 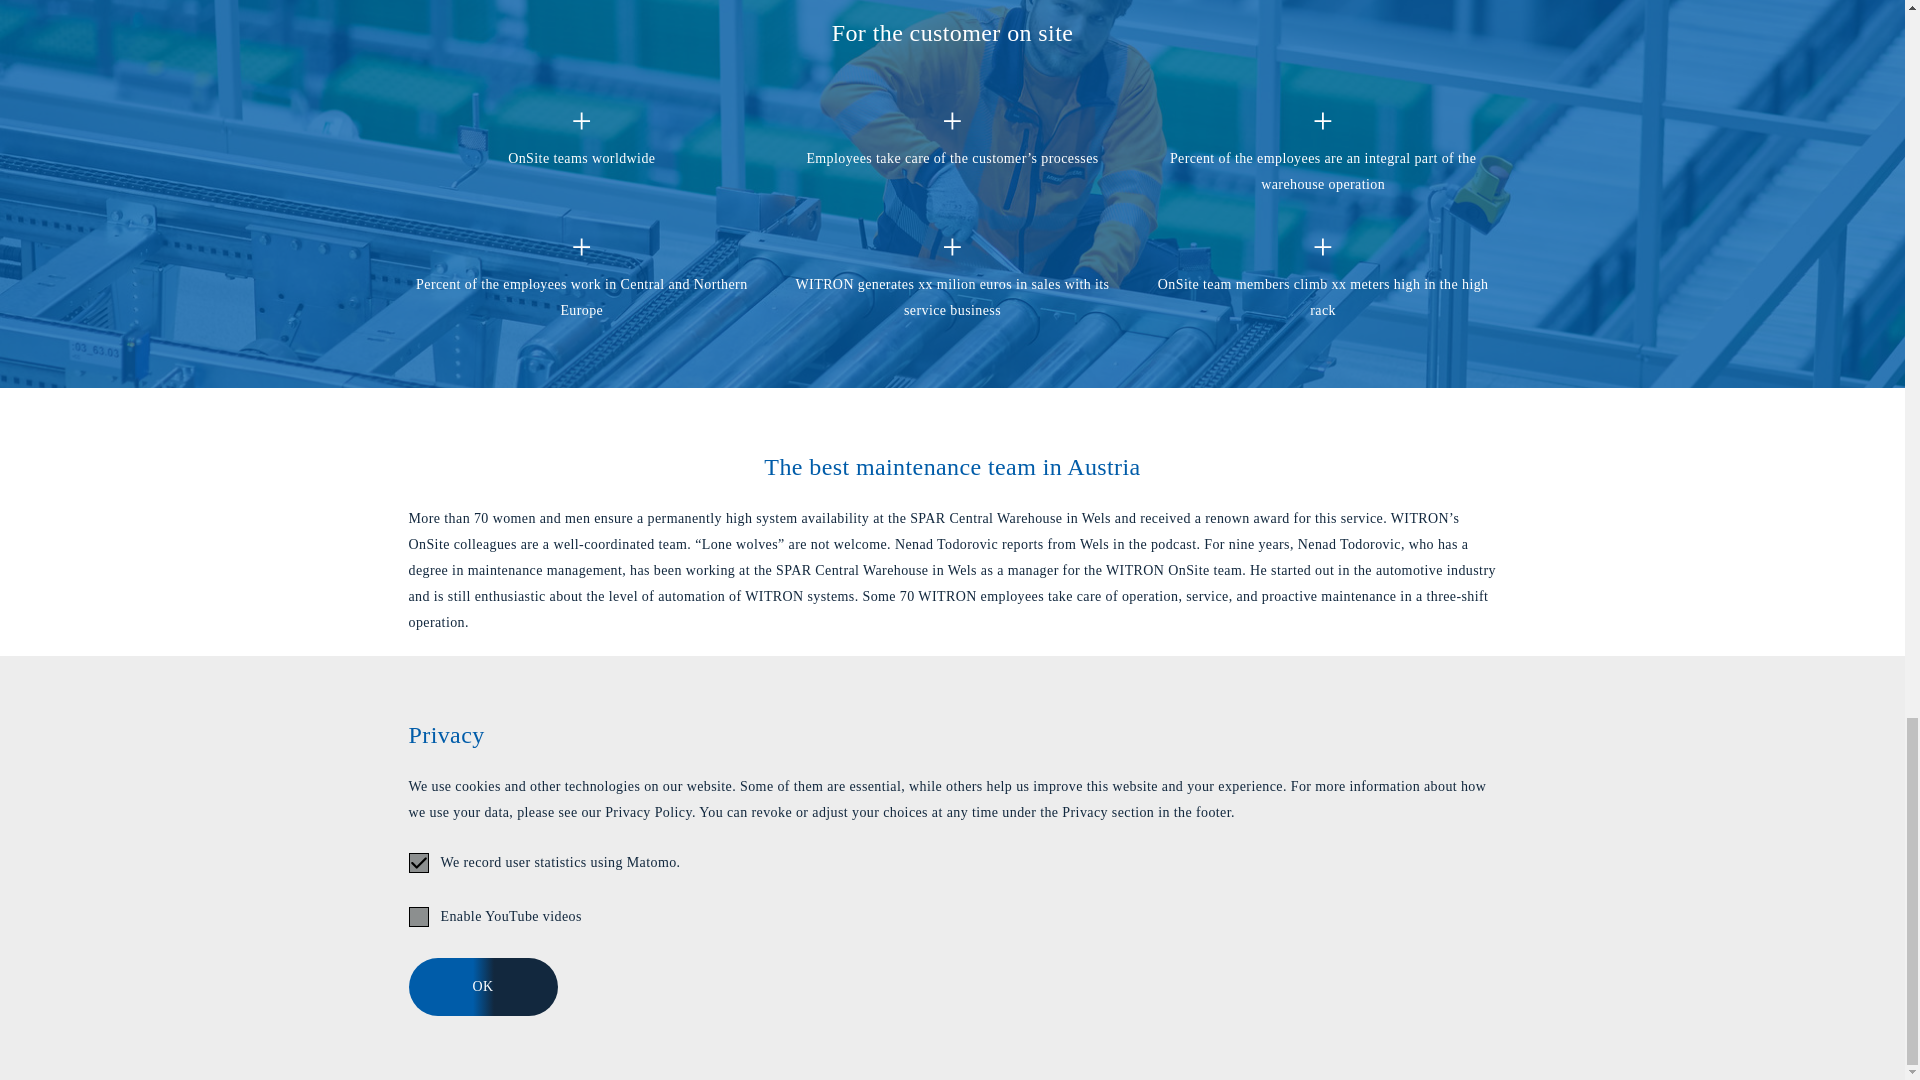 What do you see at coordinates (1387, 981) in the screenshot?
I see `Facebook` at bounding box center [1387, 981].